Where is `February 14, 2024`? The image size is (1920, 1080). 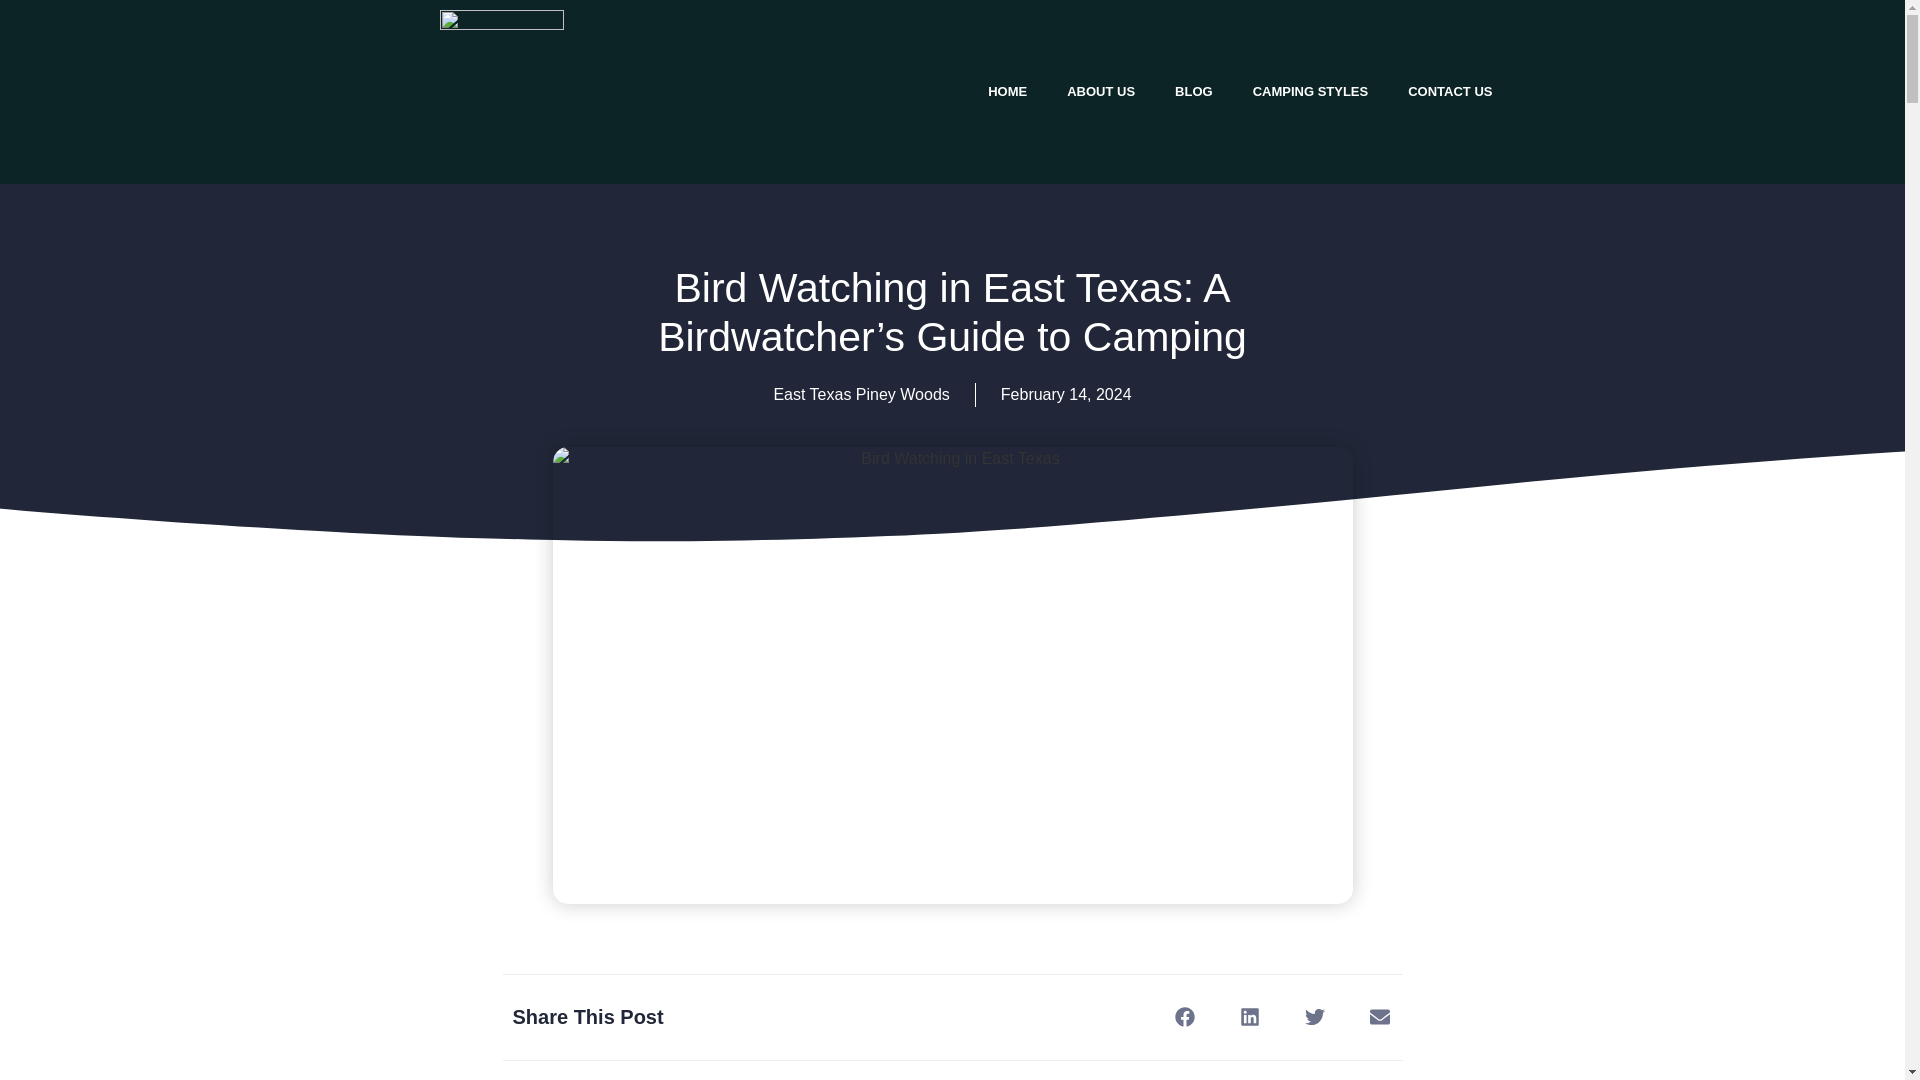 February 14, 2024 is located at coordinates (1066, 395).